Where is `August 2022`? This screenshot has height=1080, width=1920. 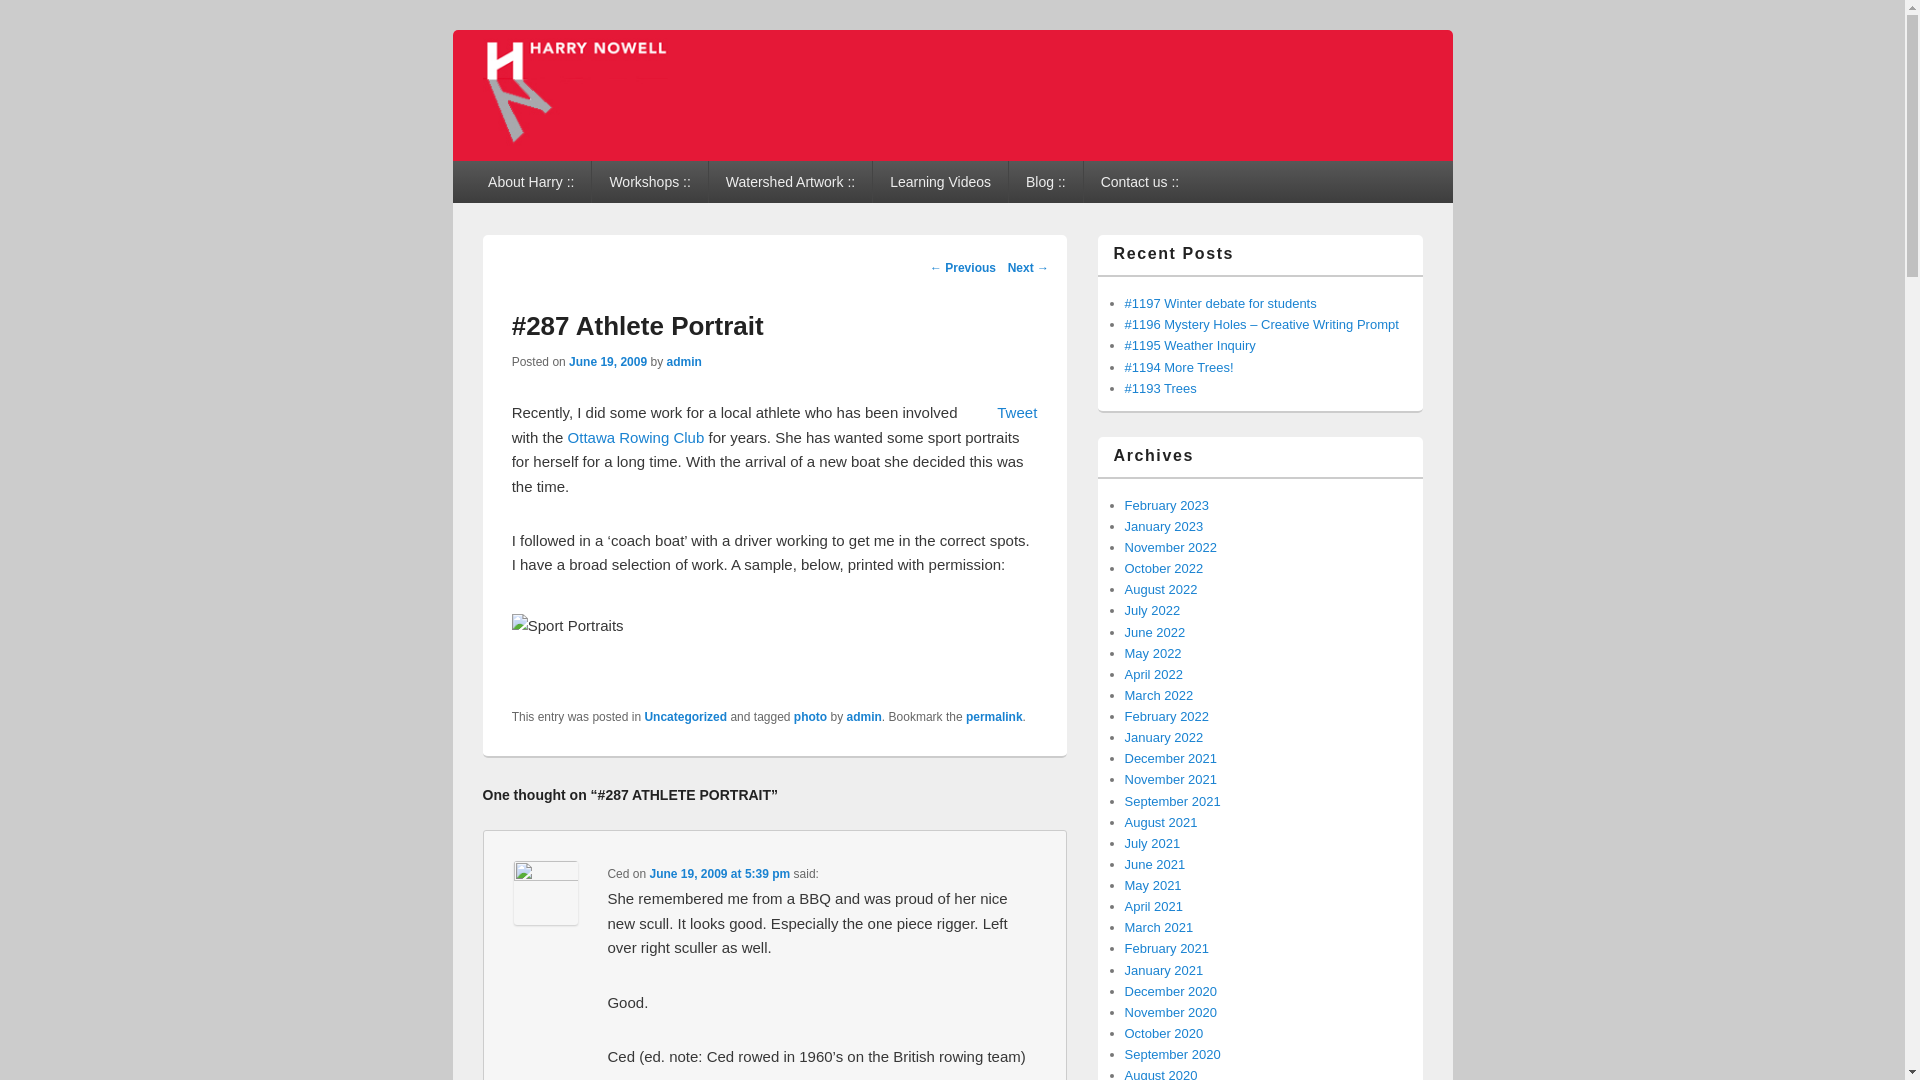
August 2022 is located at coordinates (1160, 590).